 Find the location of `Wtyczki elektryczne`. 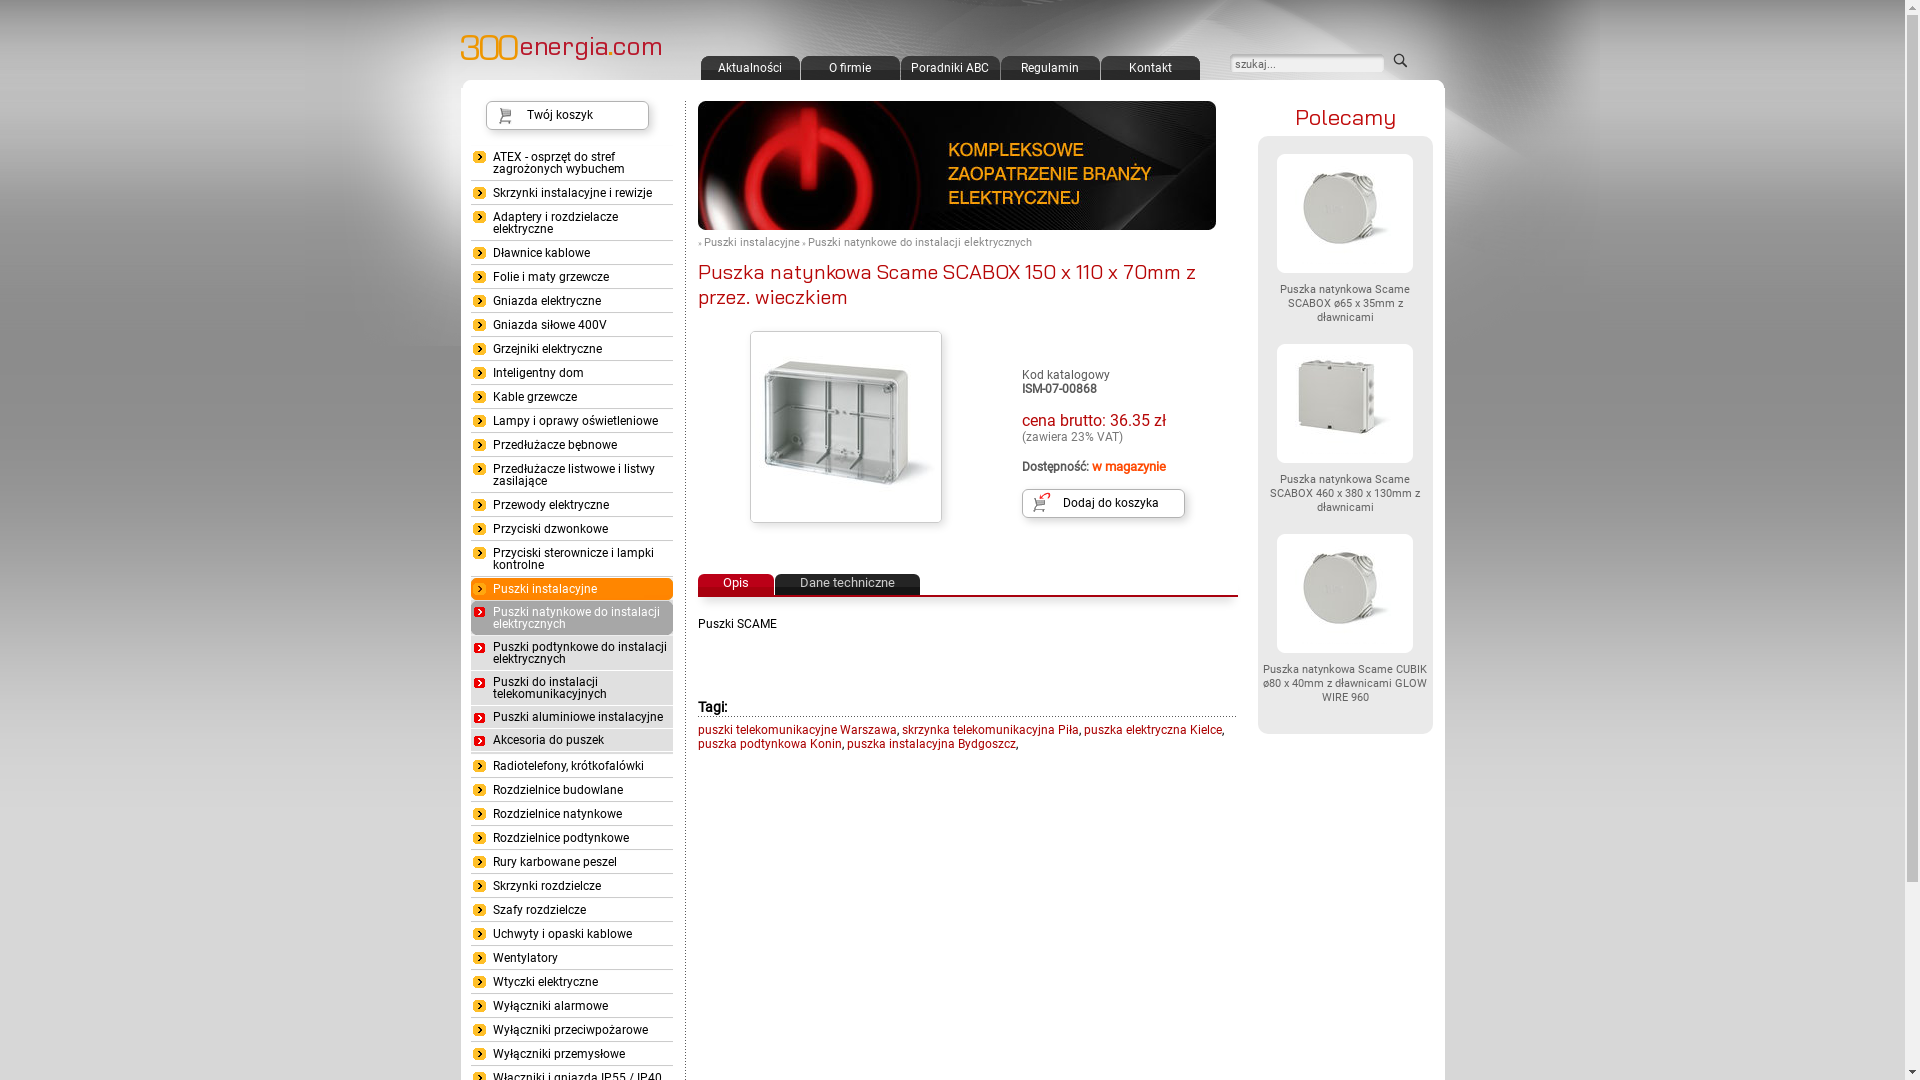

Wtyczki elektryczne is located at coordinates (571, 982).